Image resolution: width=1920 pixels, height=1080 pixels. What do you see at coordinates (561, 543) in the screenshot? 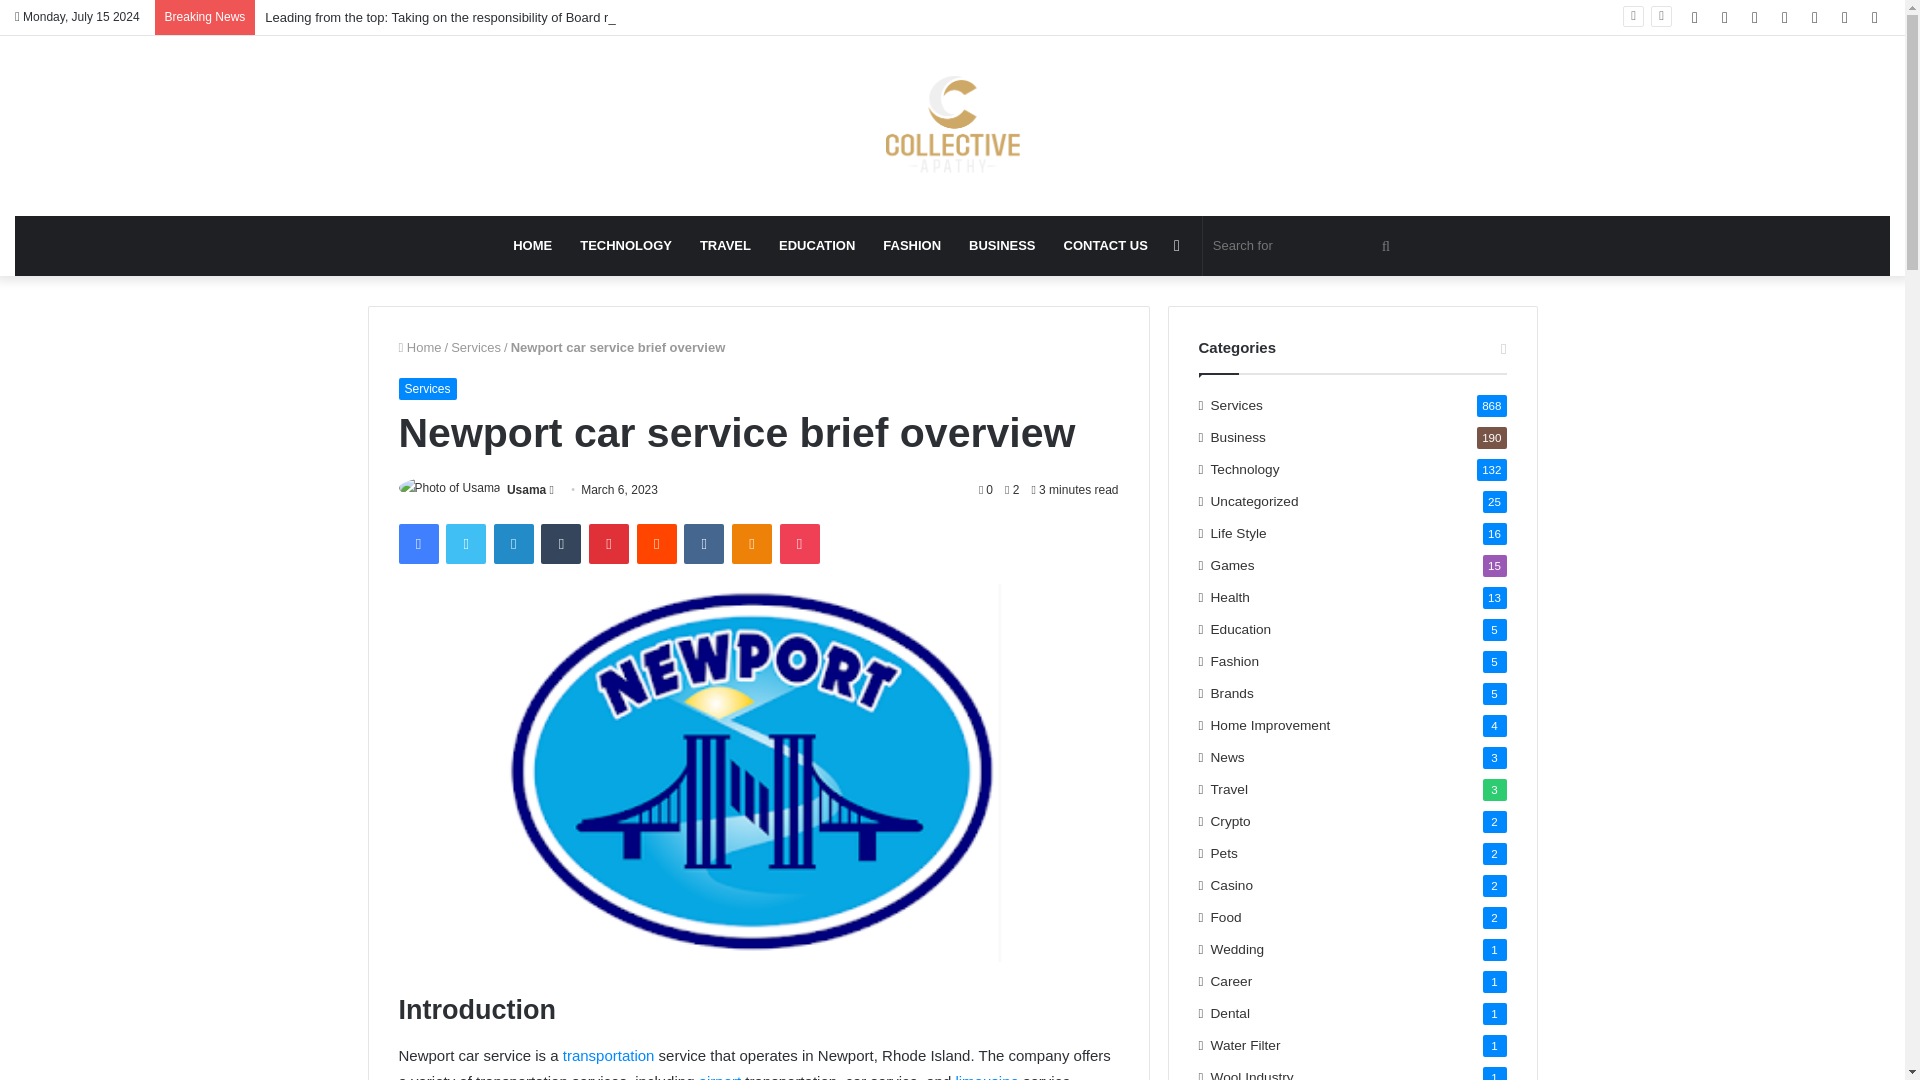
I see `Tumblr` at bounding box center [561, 543].